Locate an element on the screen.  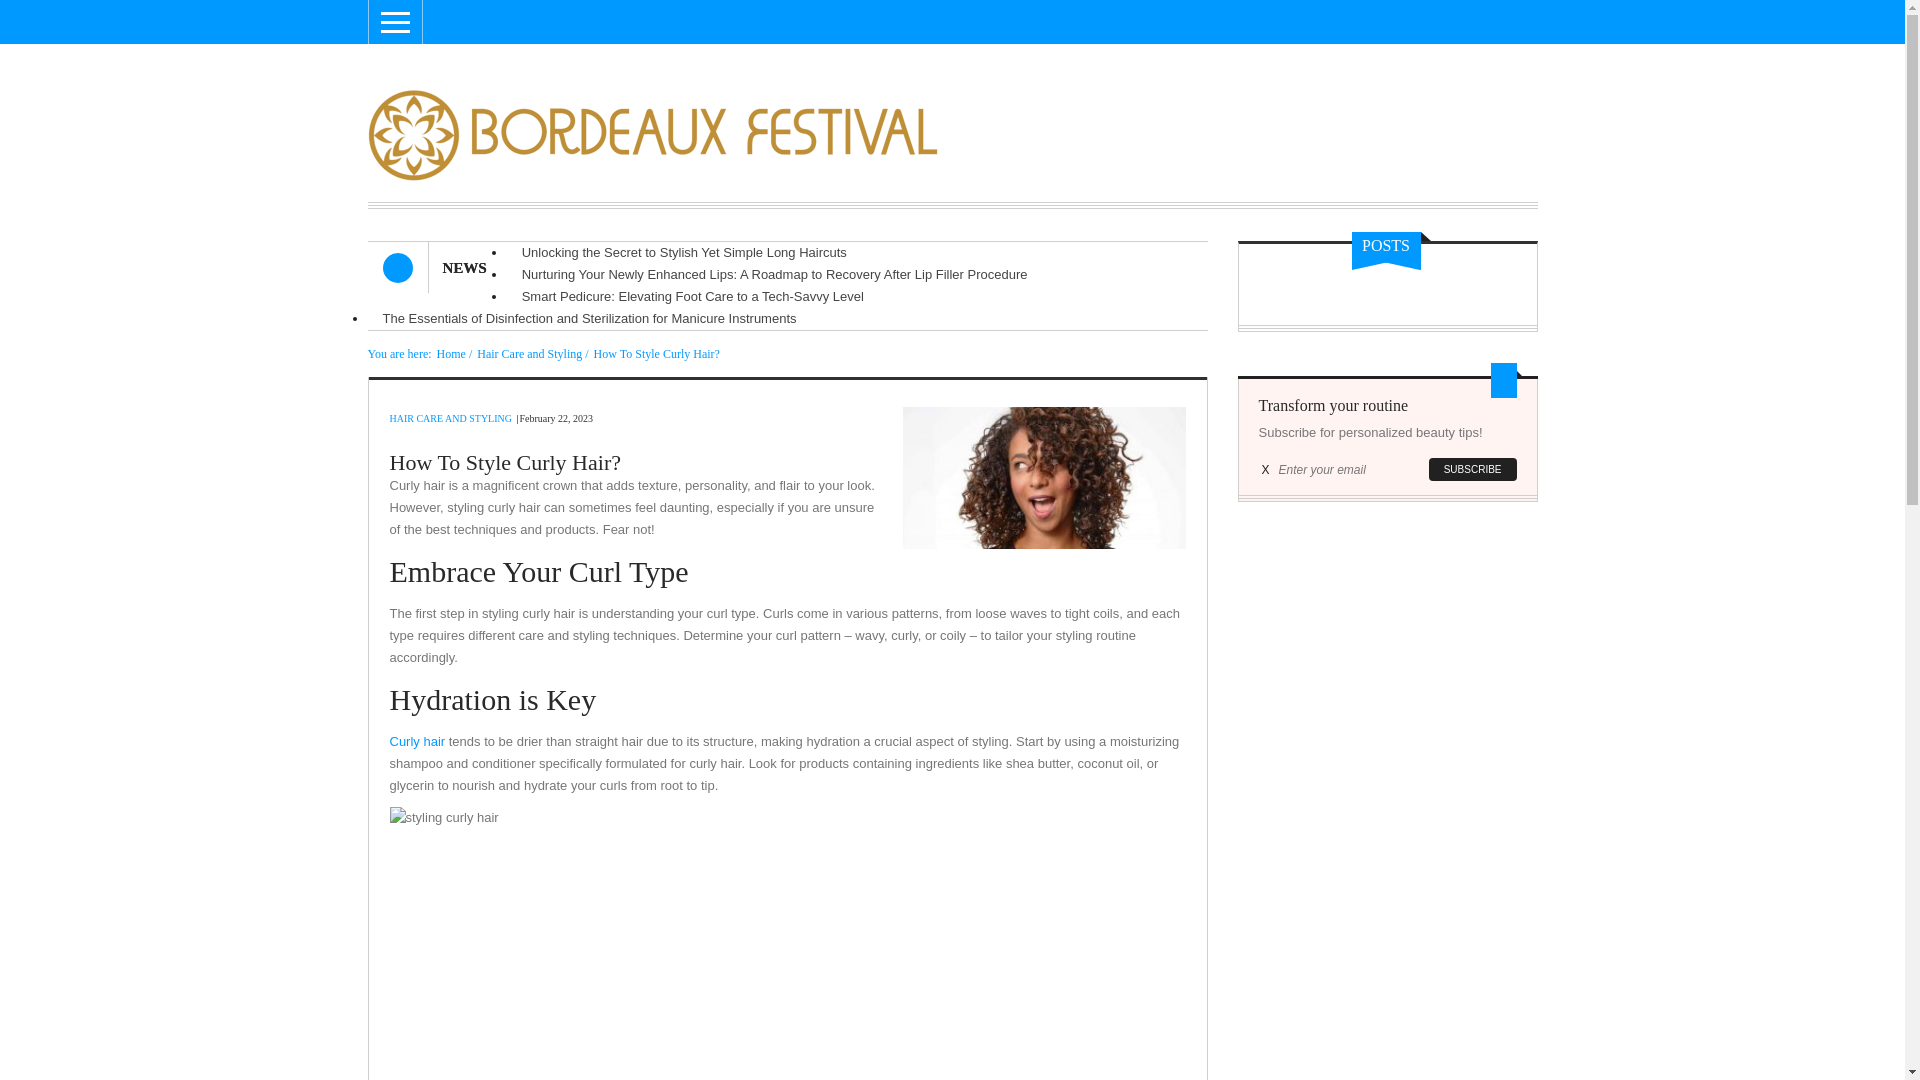
Home is located at coordinates (452, 353).